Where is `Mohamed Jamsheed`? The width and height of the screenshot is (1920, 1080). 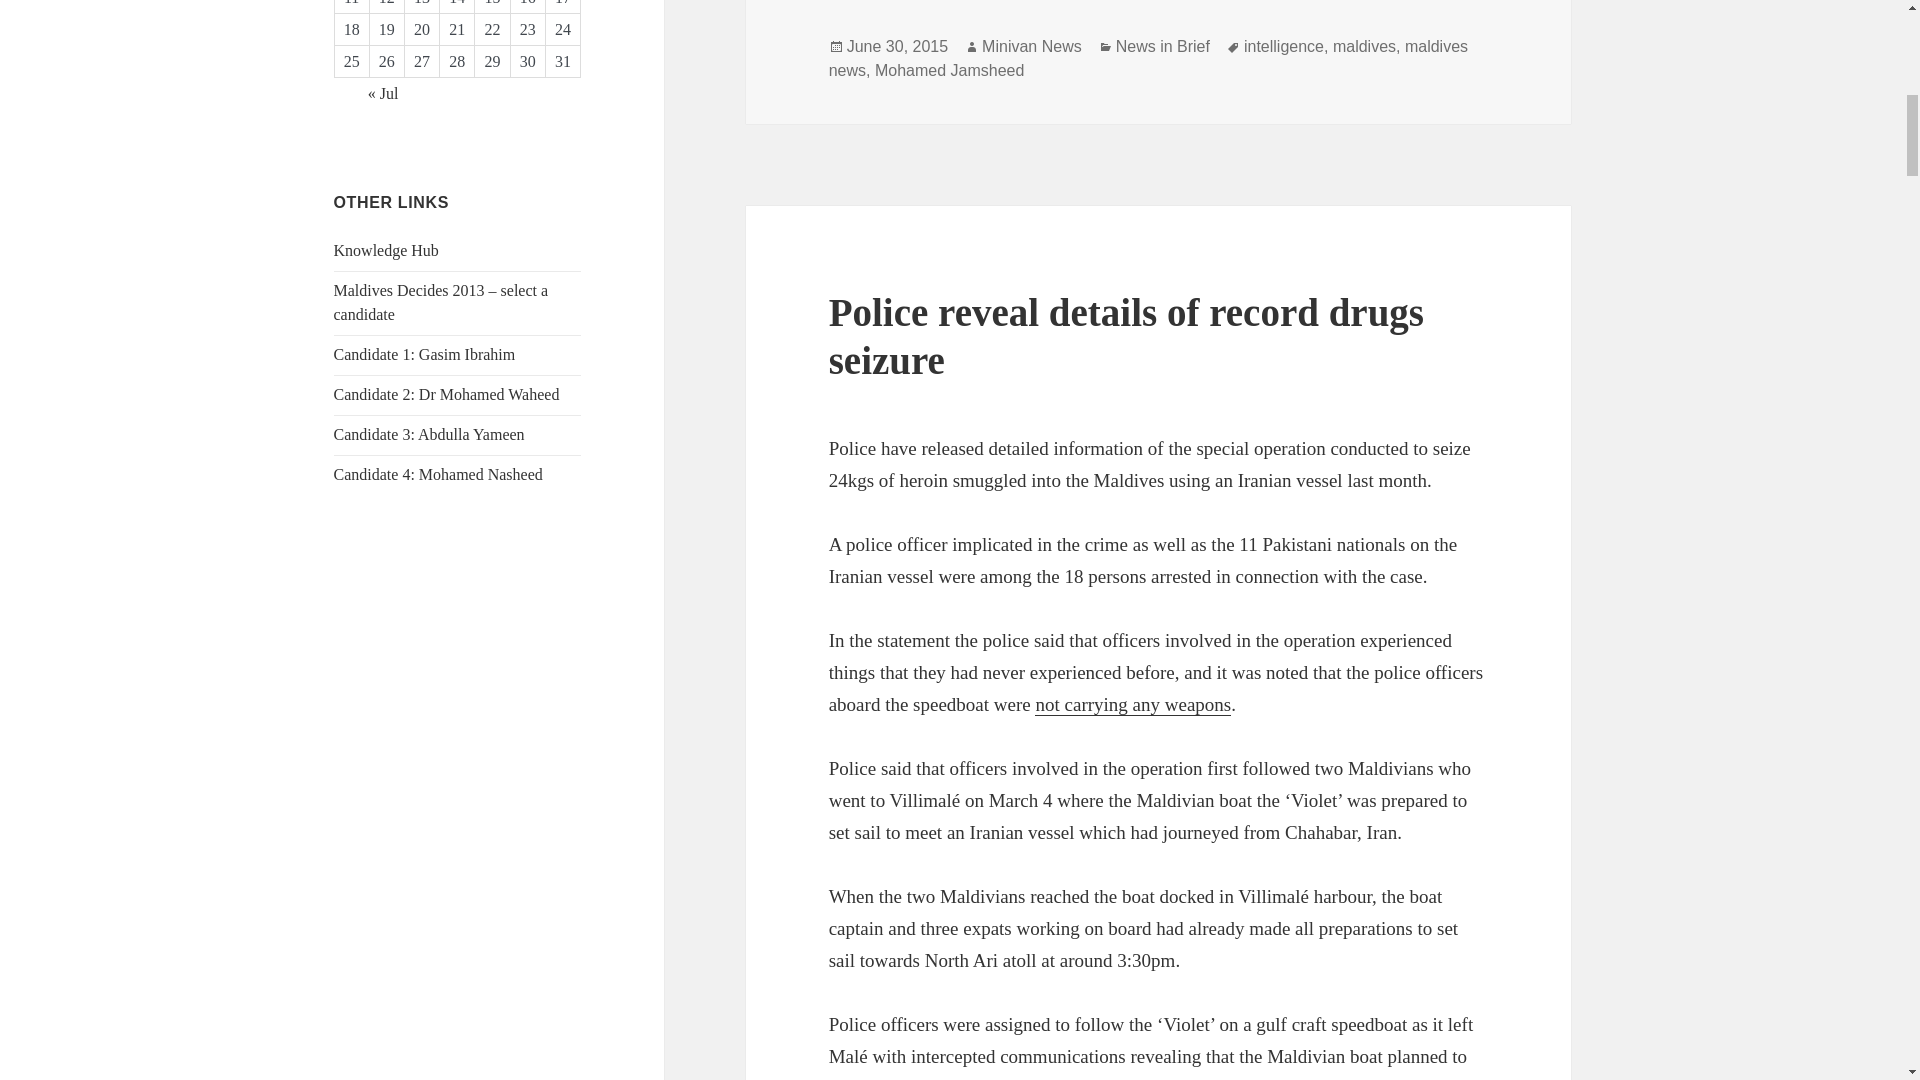
Mohamed Jamsheed is located at coordinates (949, 70).